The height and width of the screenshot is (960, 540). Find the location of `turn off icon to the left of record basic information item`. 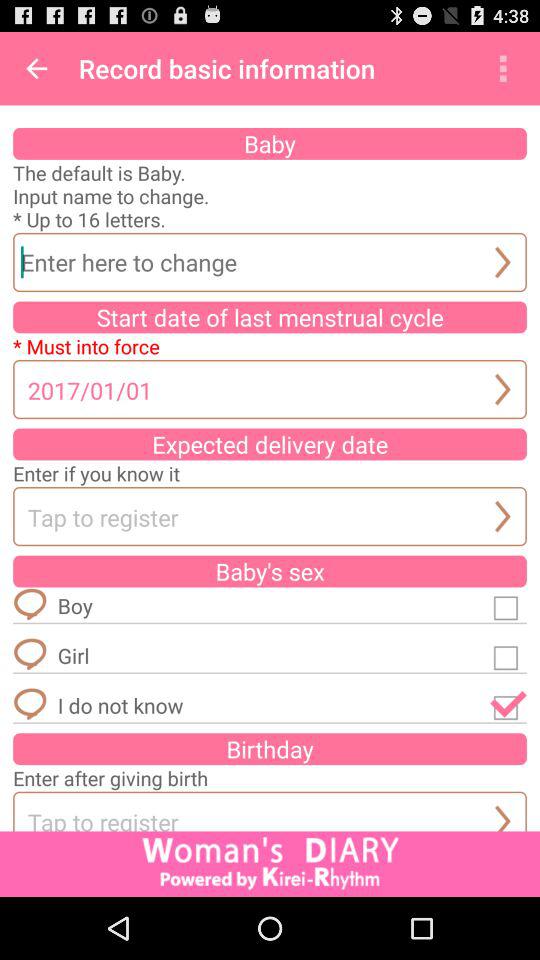

turn off icon to the left of record basic information item is located at coordinates (36, 68).